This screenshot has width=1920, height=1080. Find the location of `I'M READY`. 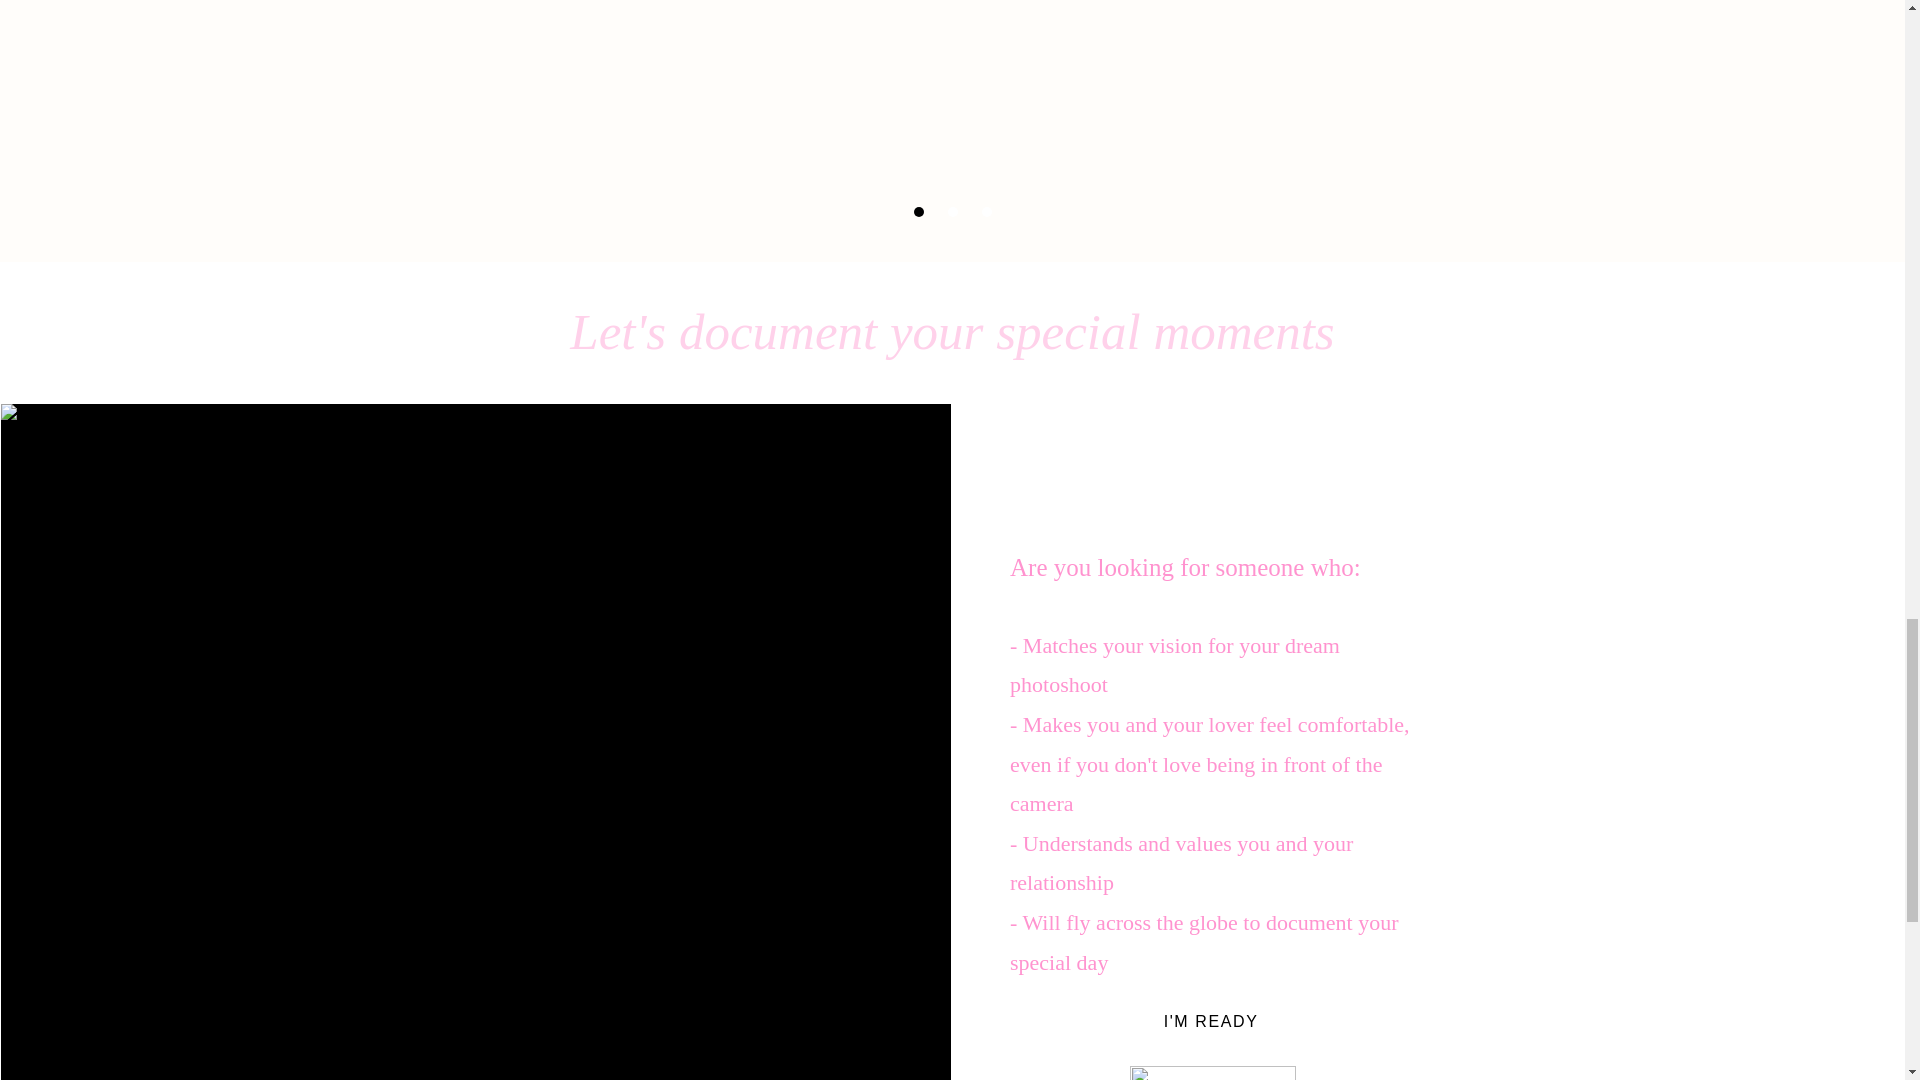

I'M READY is located at coordinates (1213, 1022).